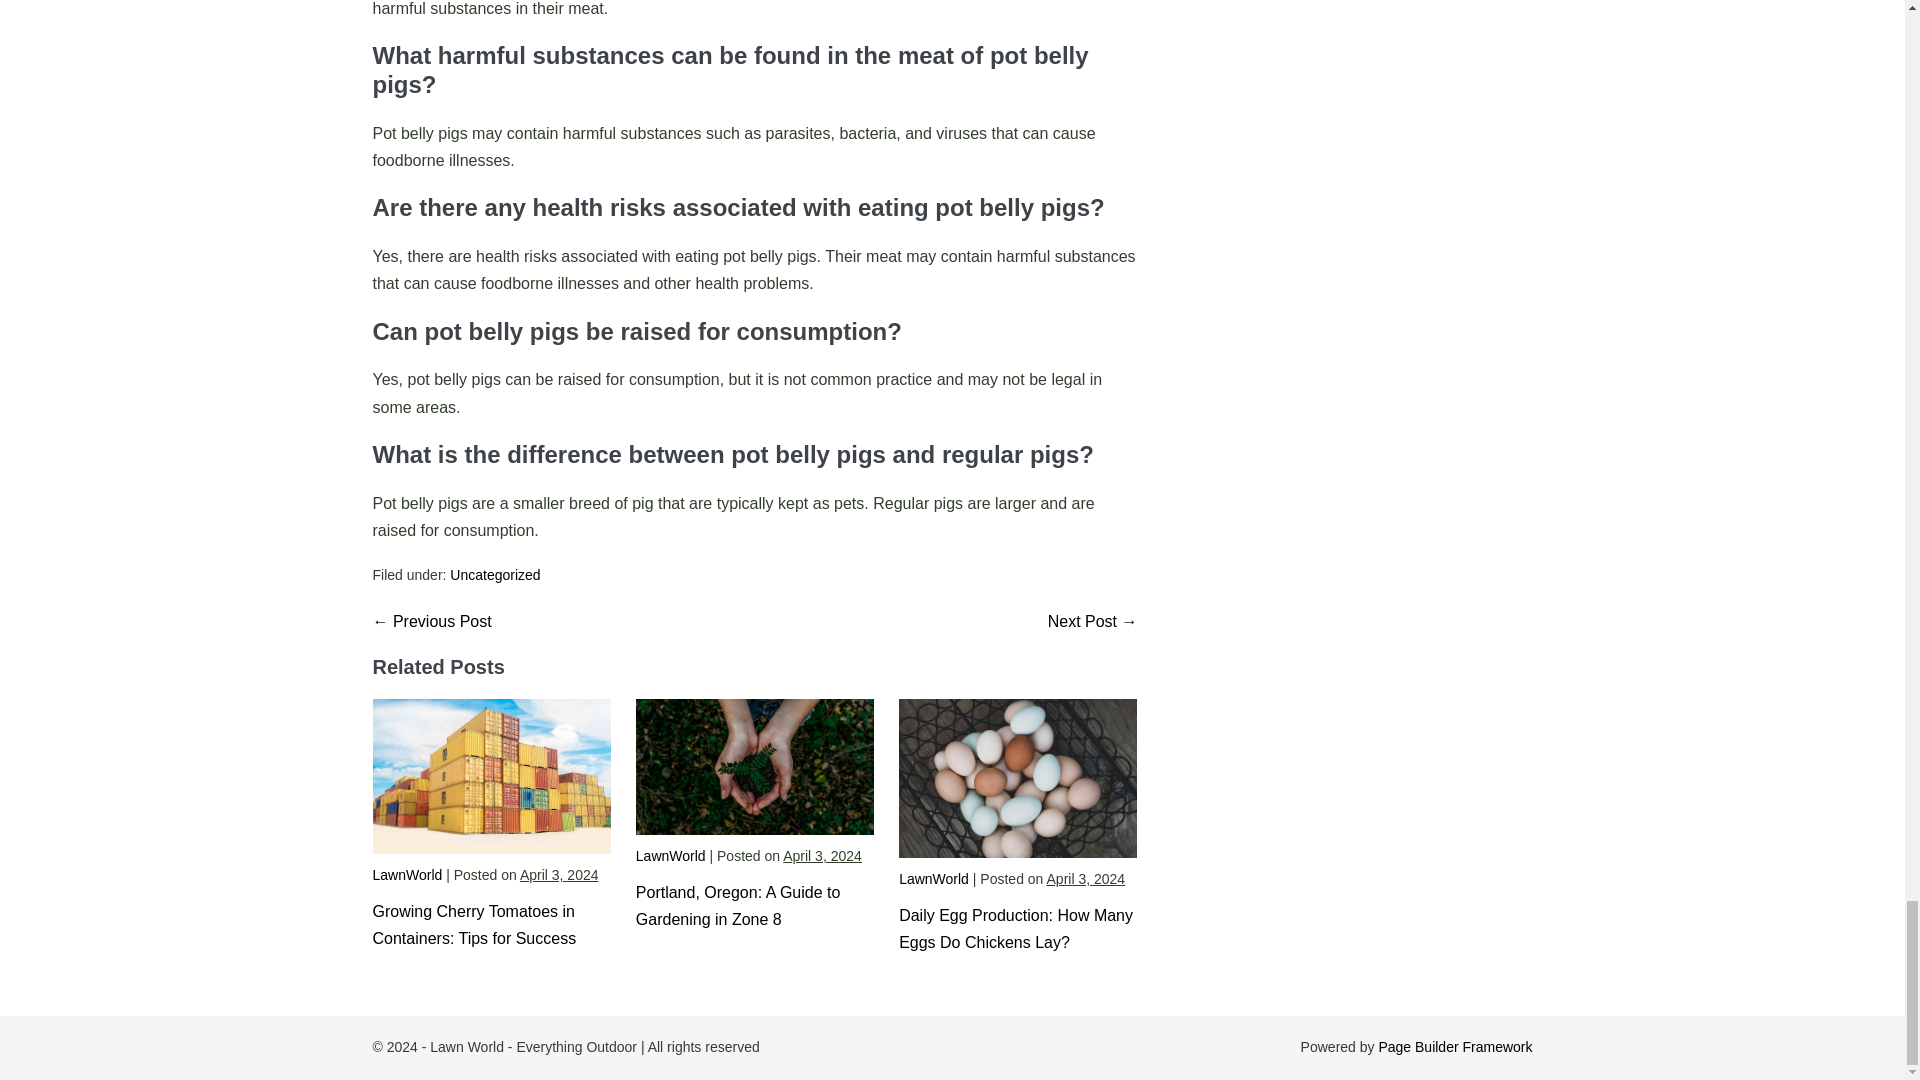 The image size is (1920, 1080). I want to click on LawnWorld, so click(406, 875).